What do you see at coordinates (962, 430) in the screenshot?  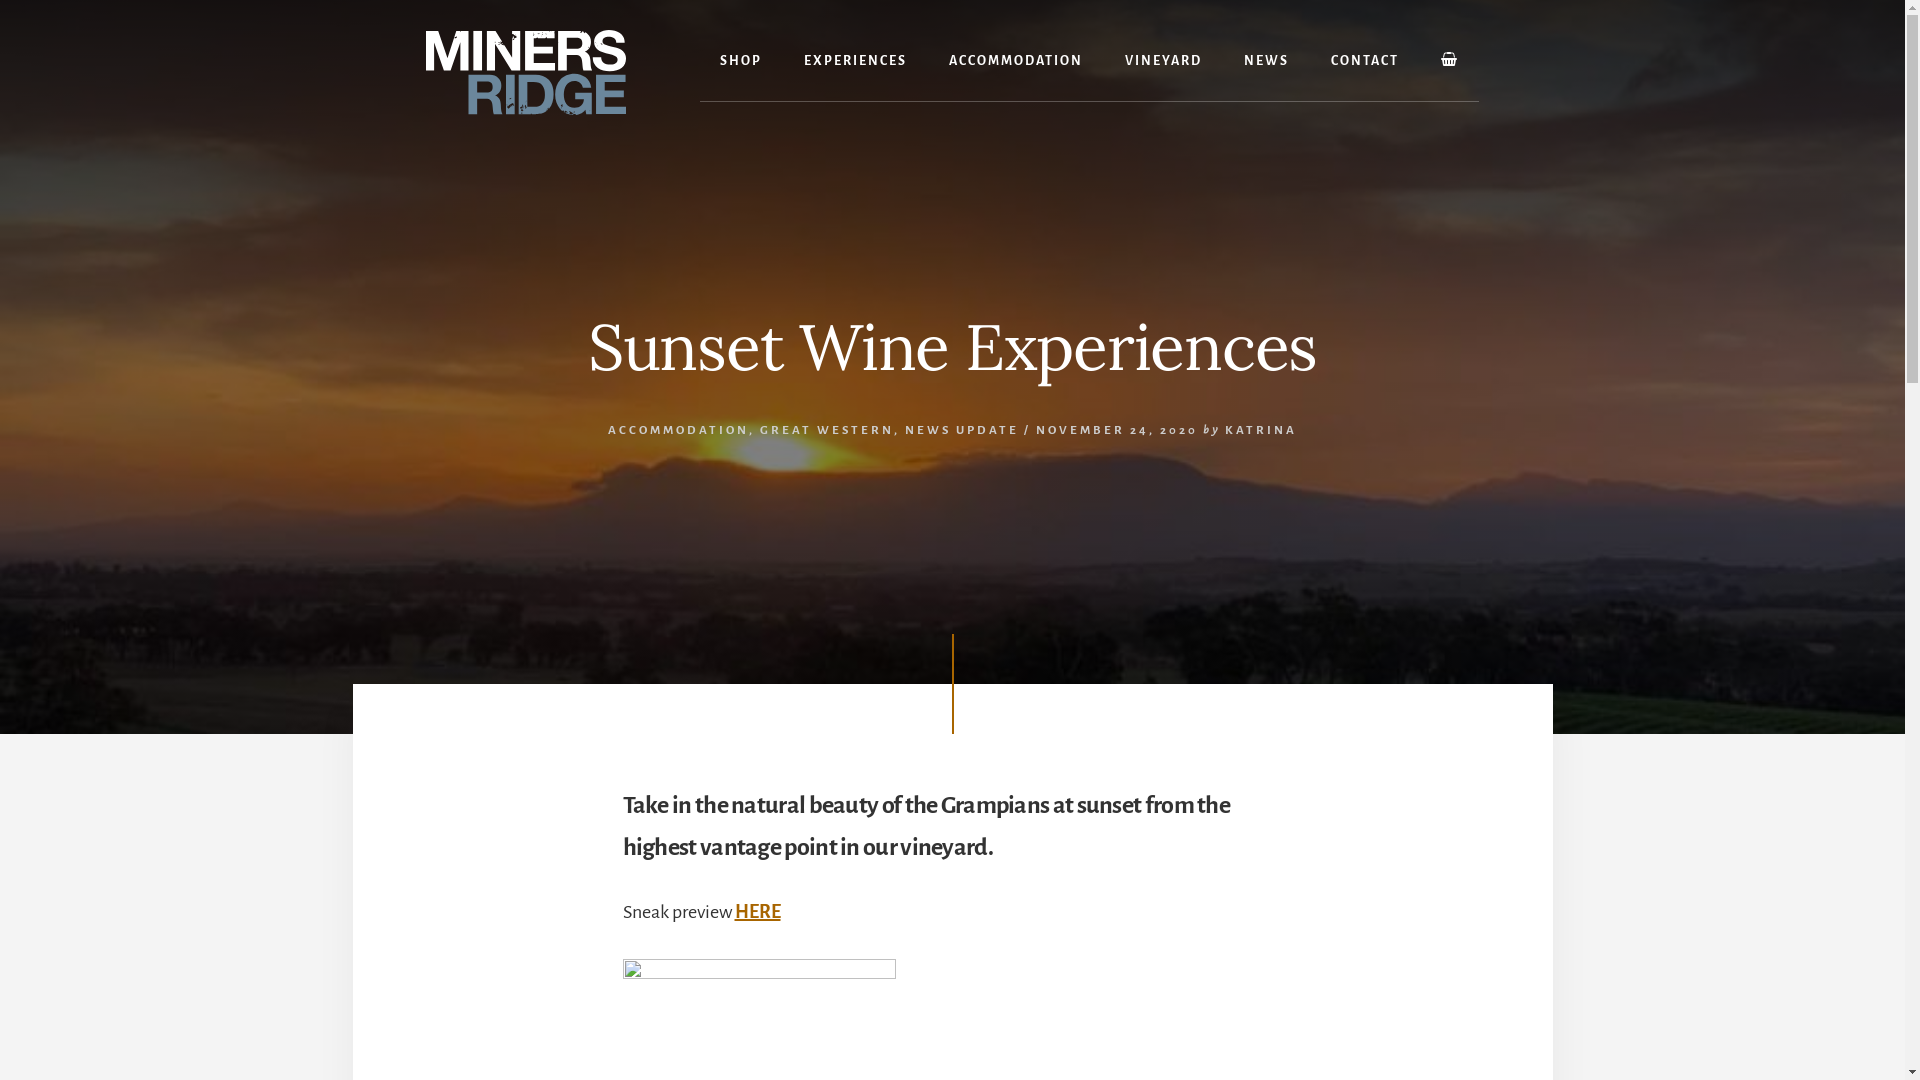 I see `NEWS UPDATE` at bounding box center [962, 430].